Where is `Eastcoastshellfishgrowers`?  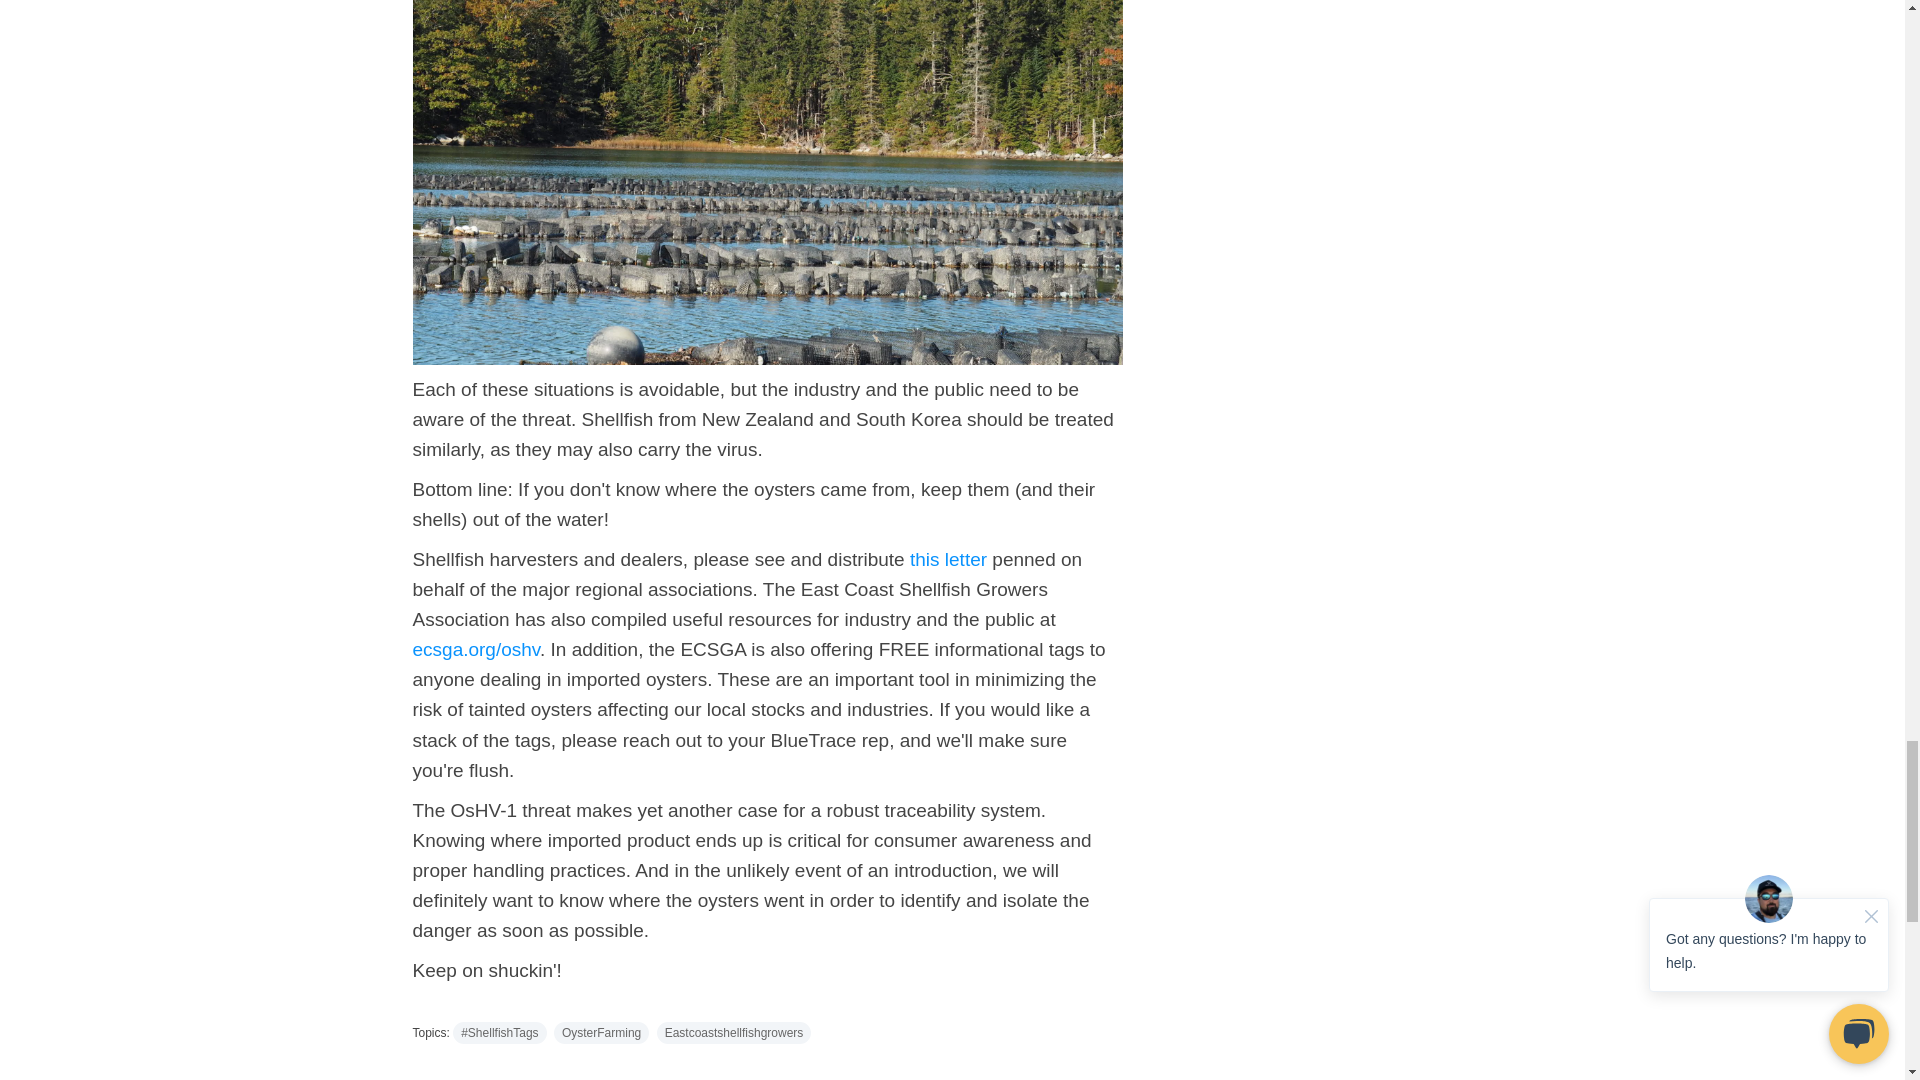
Eastcoastshellfishgrowers is located at coordinates (734, 1032).